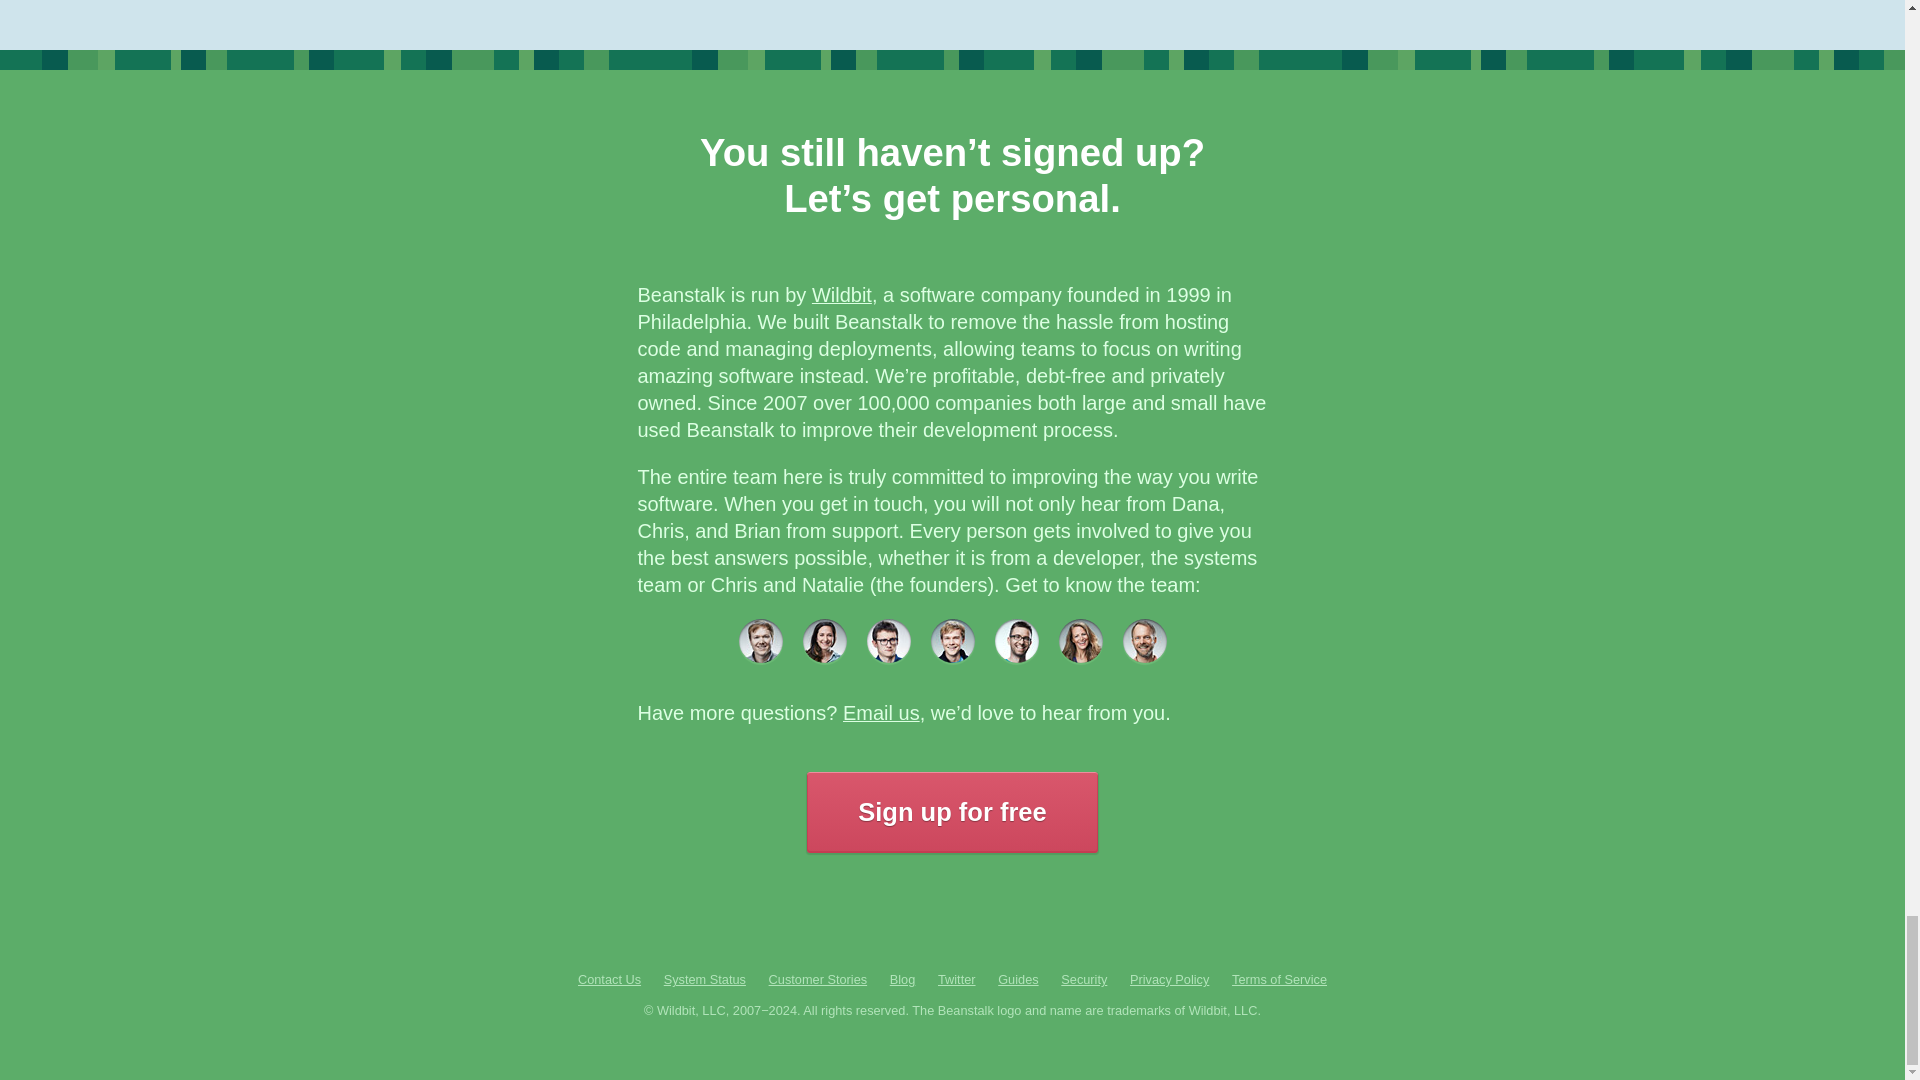 Image resolution: width=1920 pixels, height=1080 pixels. I want to click on Chris Nagele, so click(759, 640).